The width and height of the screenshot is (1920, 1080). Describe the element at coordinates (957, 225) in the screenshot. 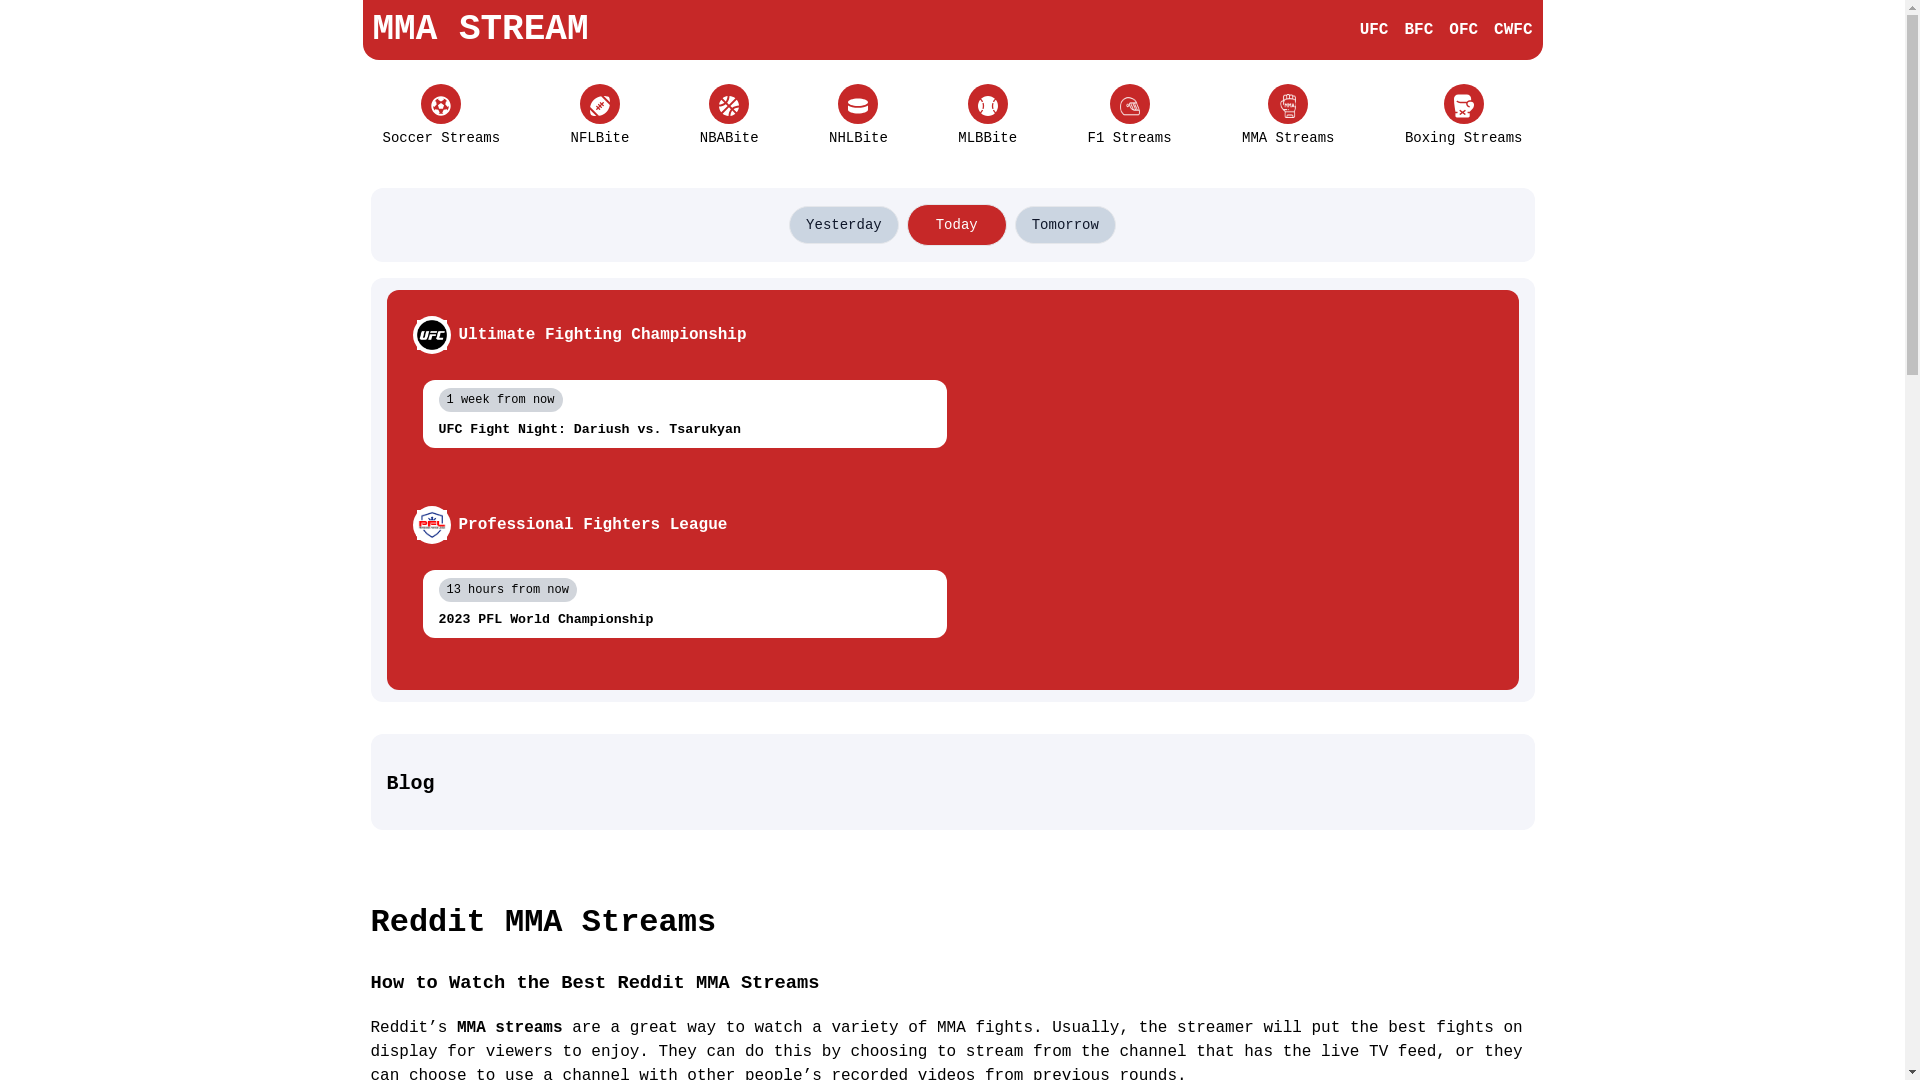

I see `Today` at that location.